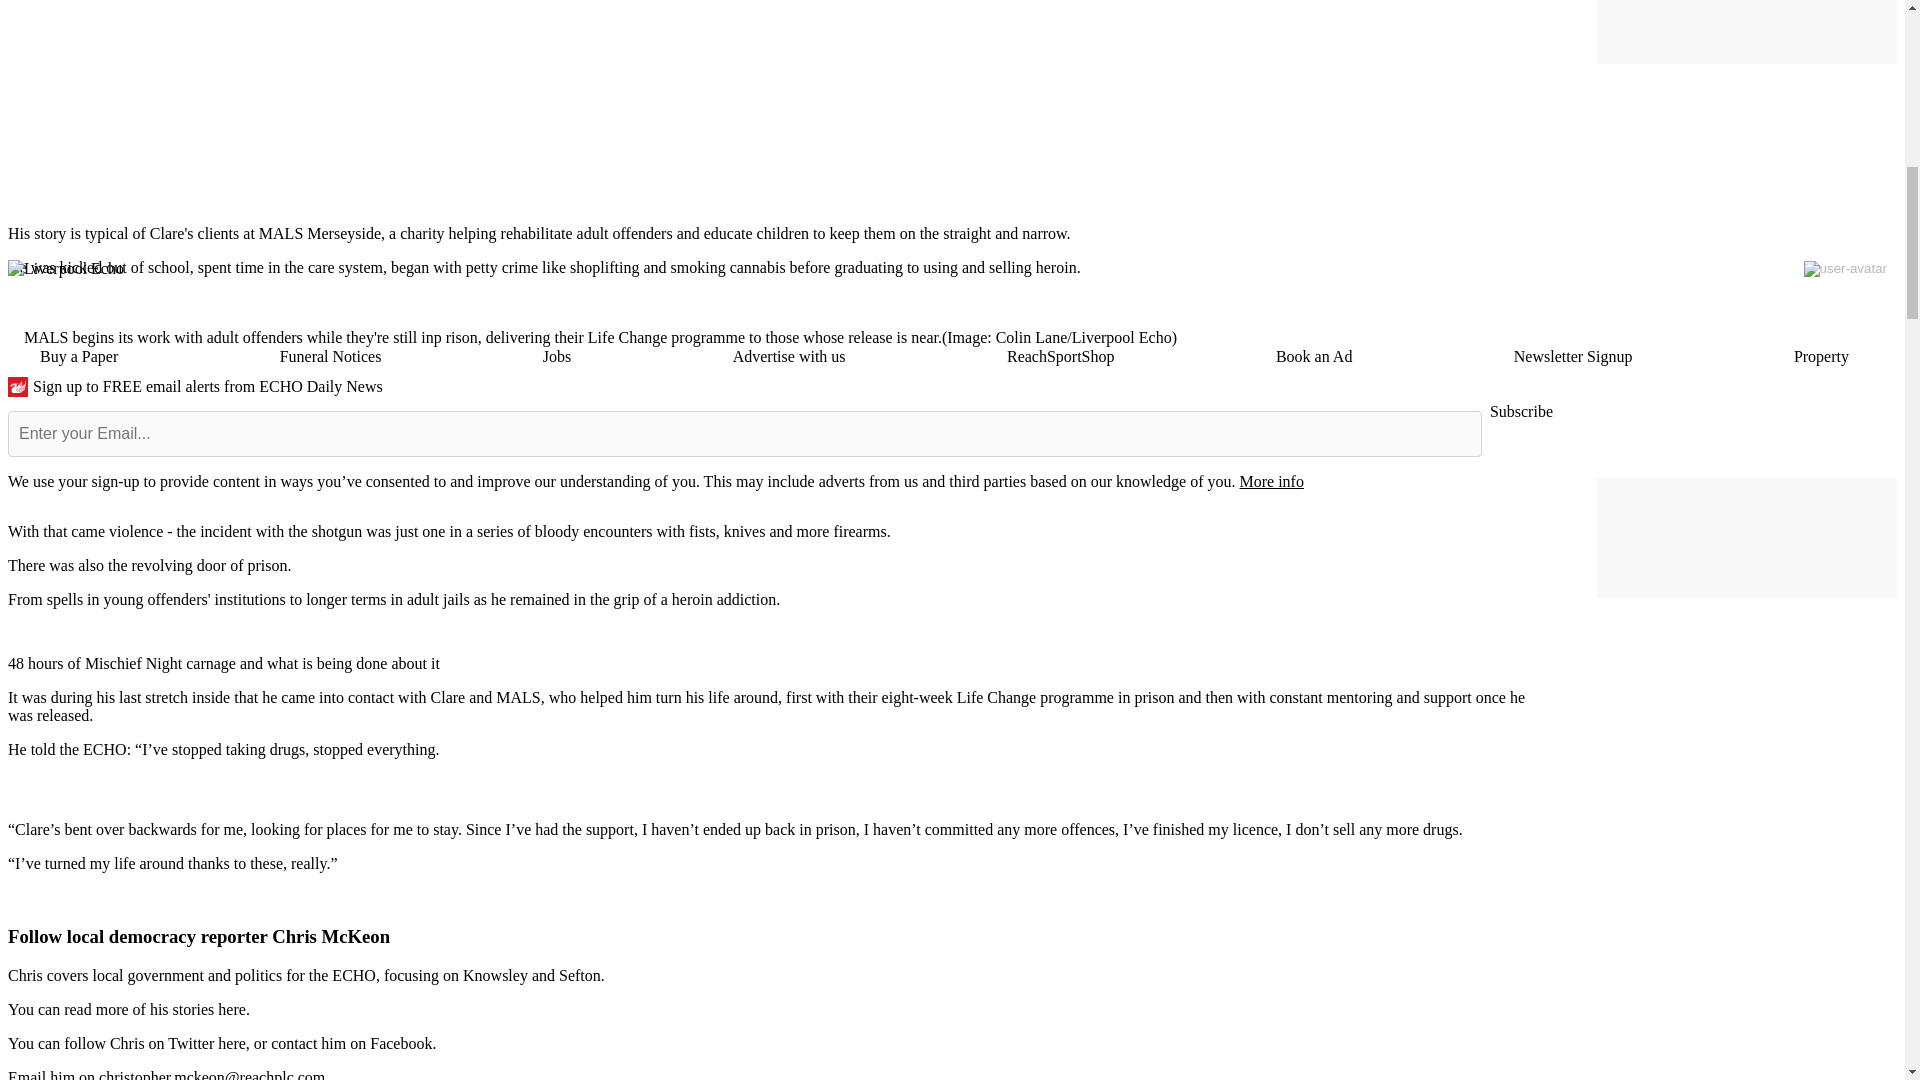 The image size is (1920, 1080). Describe the element at coordinates (1521, 412) in the screenshot. I see `Subscribe` at that location.